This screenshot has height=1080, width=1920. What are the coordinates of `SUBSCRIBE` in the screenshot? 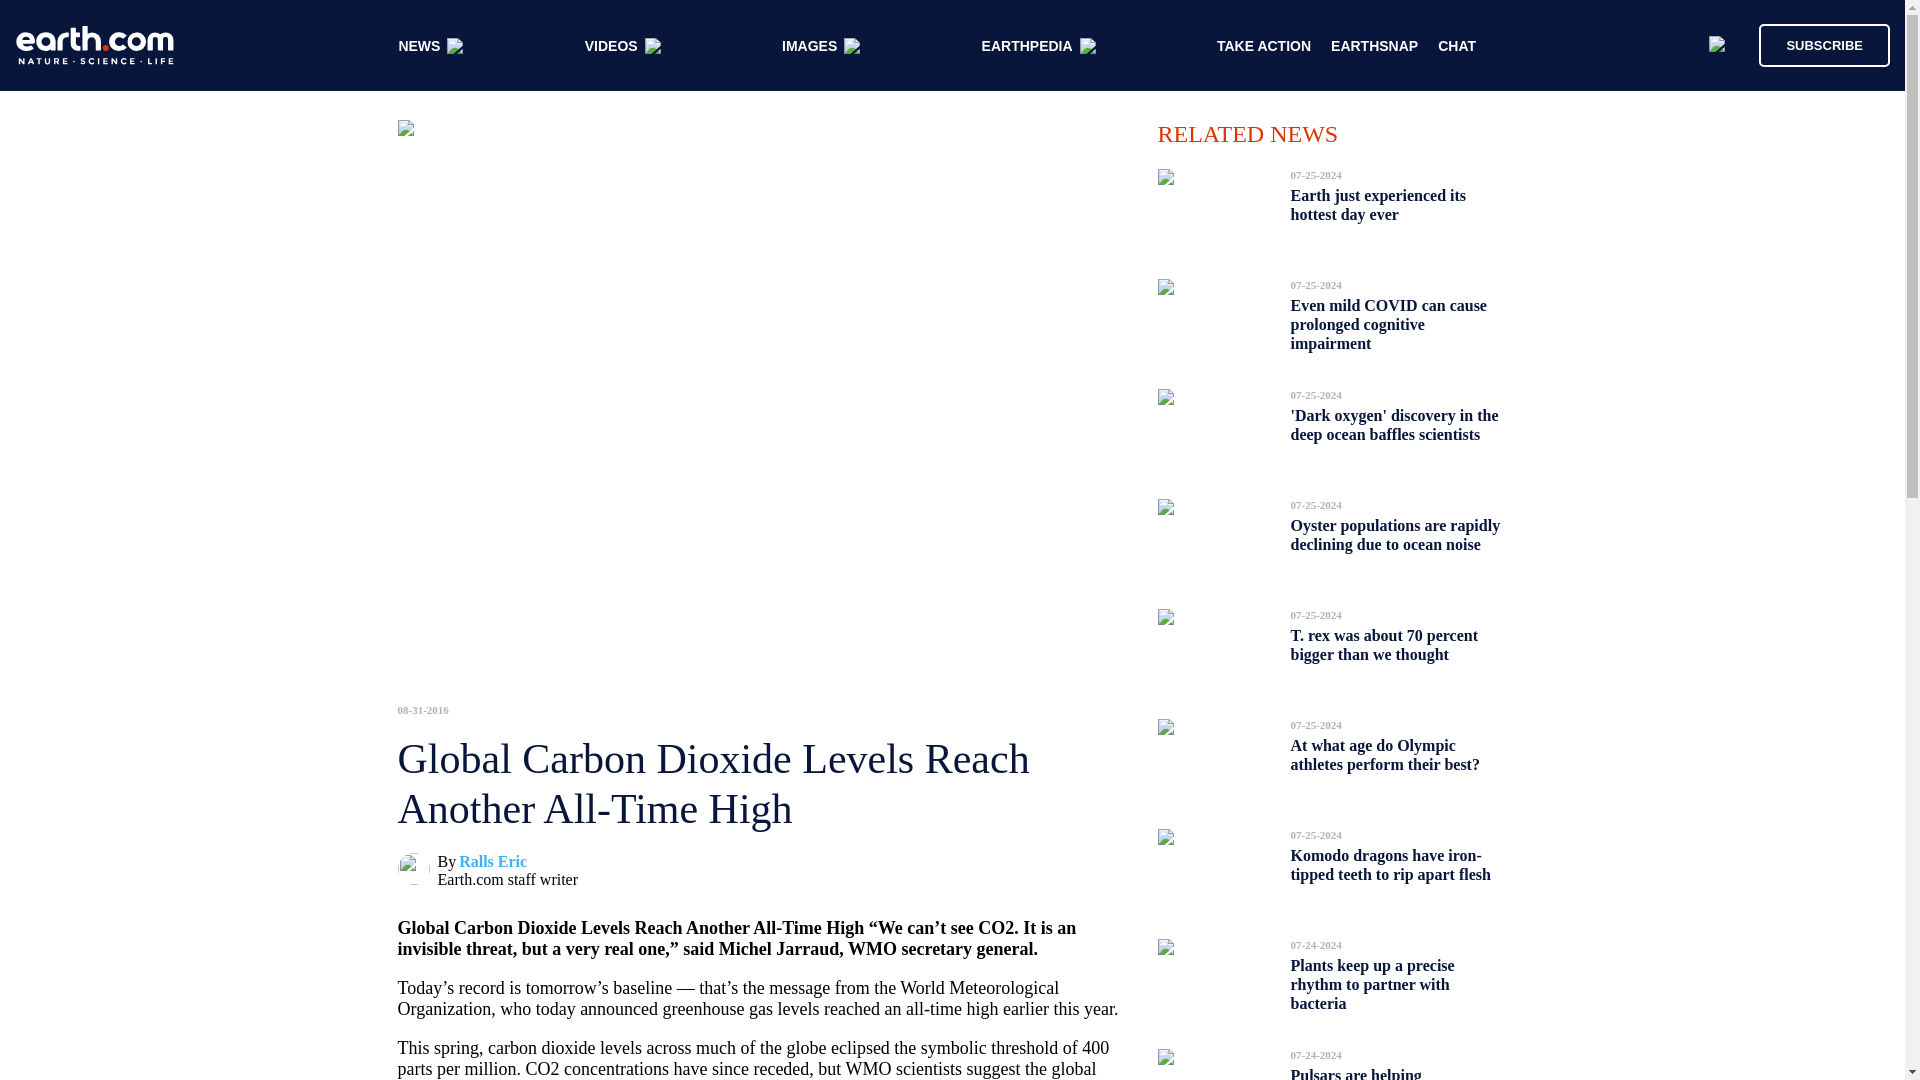 It's located at (1814, 44).